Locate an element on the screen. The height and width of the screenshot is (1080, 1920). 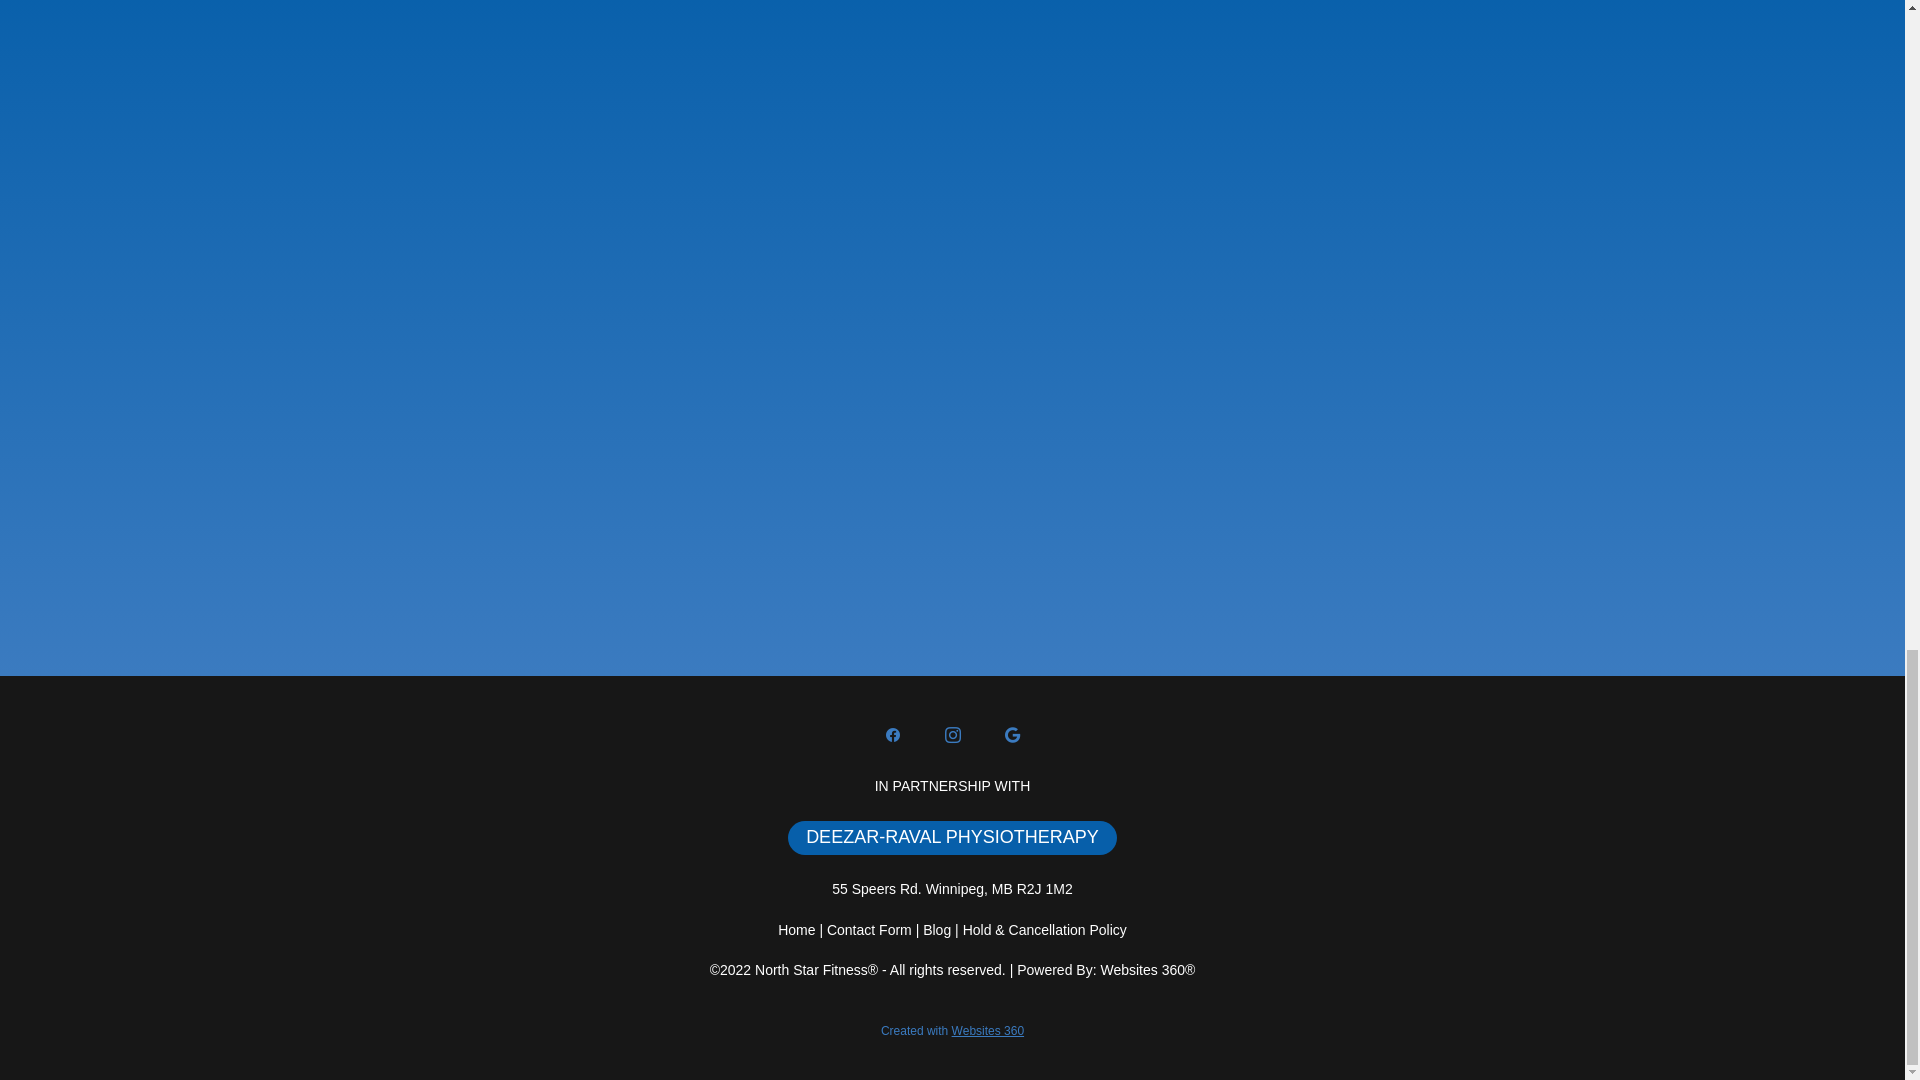
55 Speers Rd. Winnipeg, MB R2J 1M2 is located at coordinates (951, 889).